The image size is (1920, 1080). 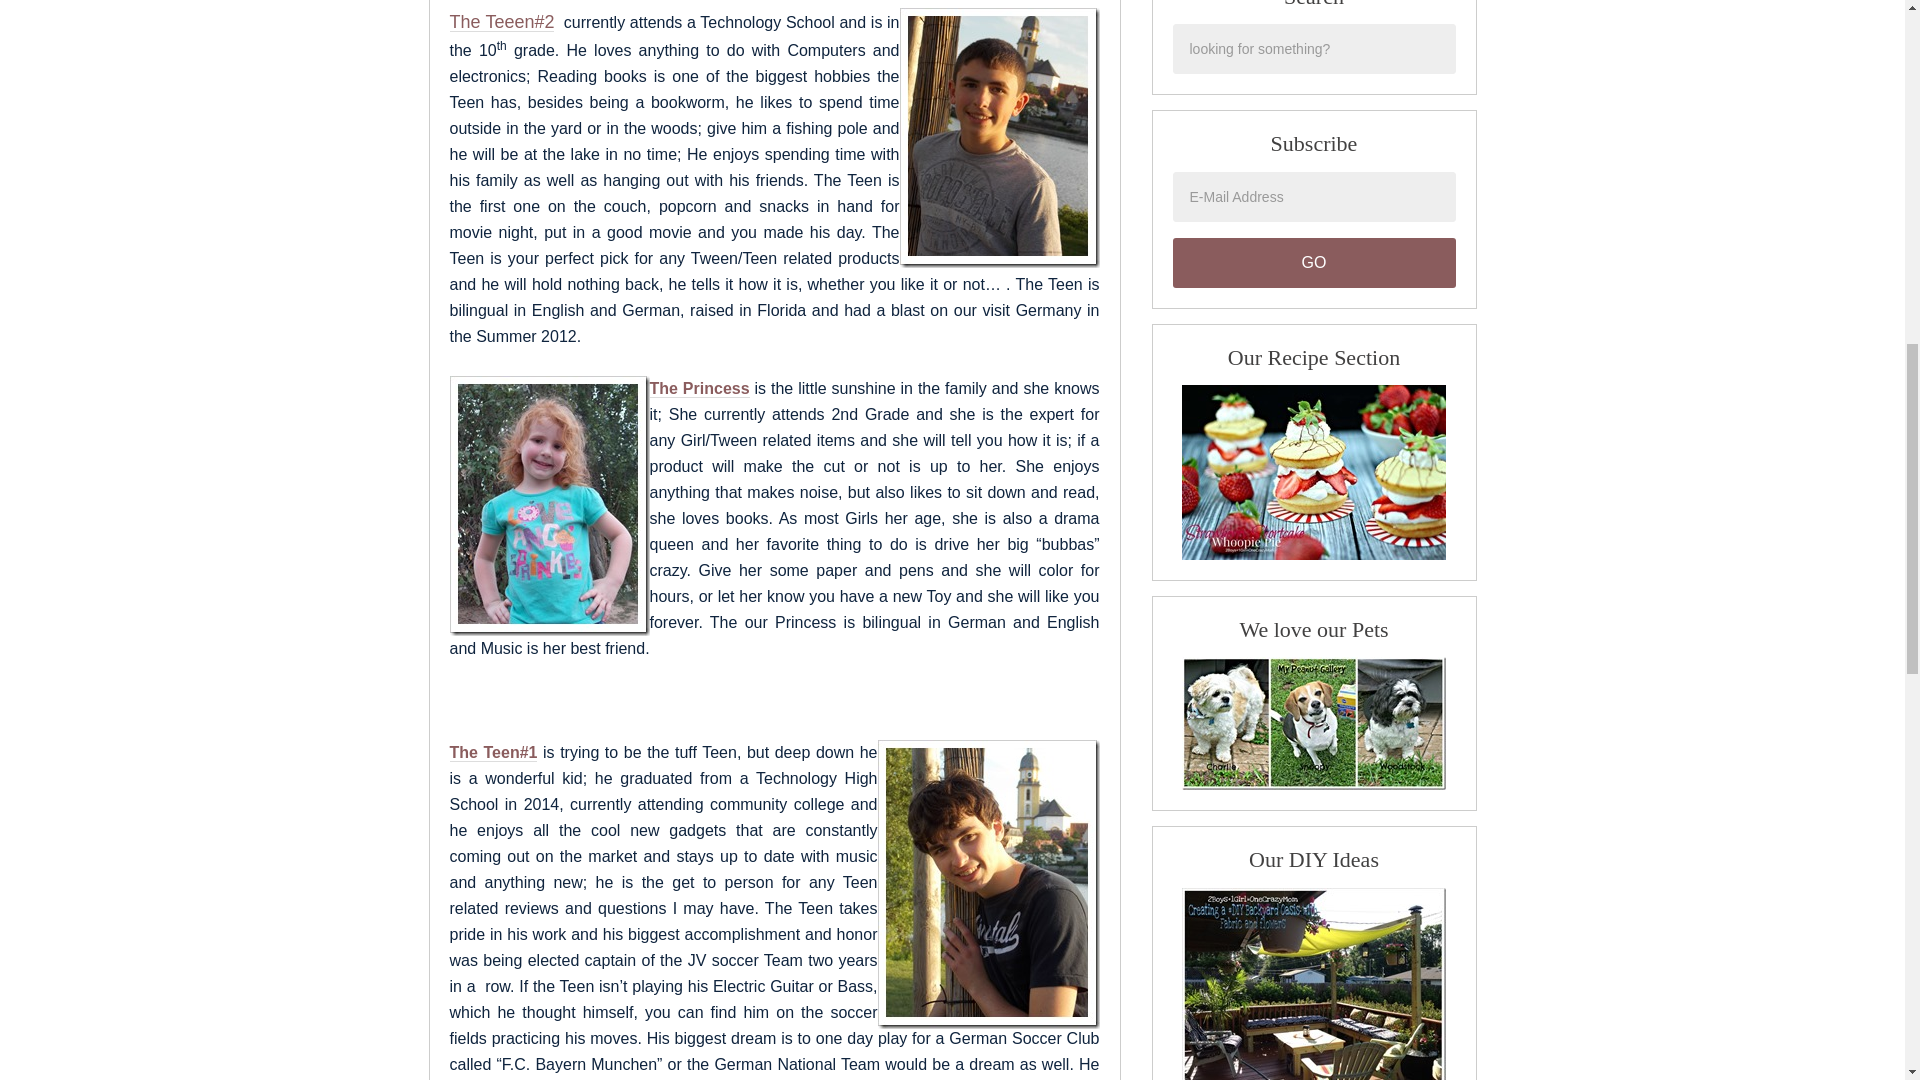 What do you see at coordinates (1313, 262) in the screenshot?
I see `Go` at bounding box center [1313, 262].